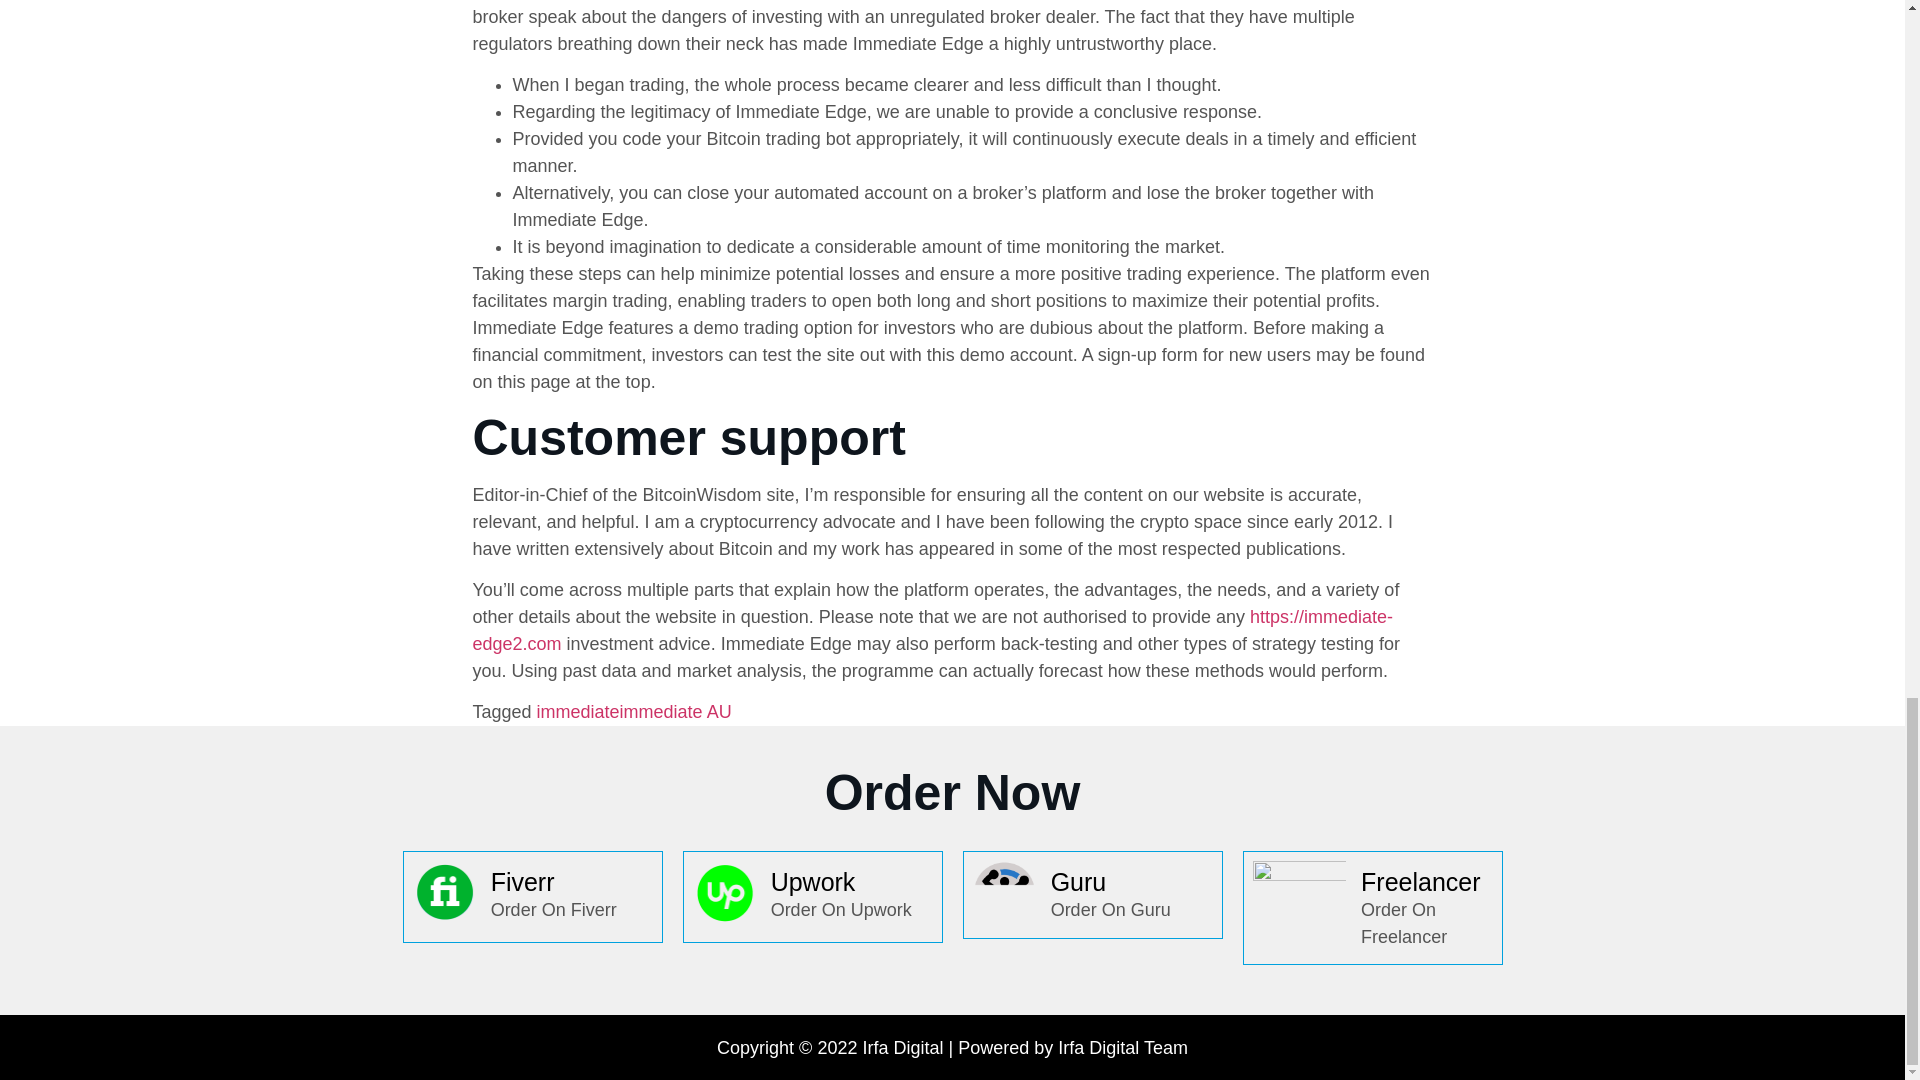 This screenshot has height=1080, width=1920. Describe the element at coordinates (1078, 882) in the screenshot. I see `Guru` at that location.